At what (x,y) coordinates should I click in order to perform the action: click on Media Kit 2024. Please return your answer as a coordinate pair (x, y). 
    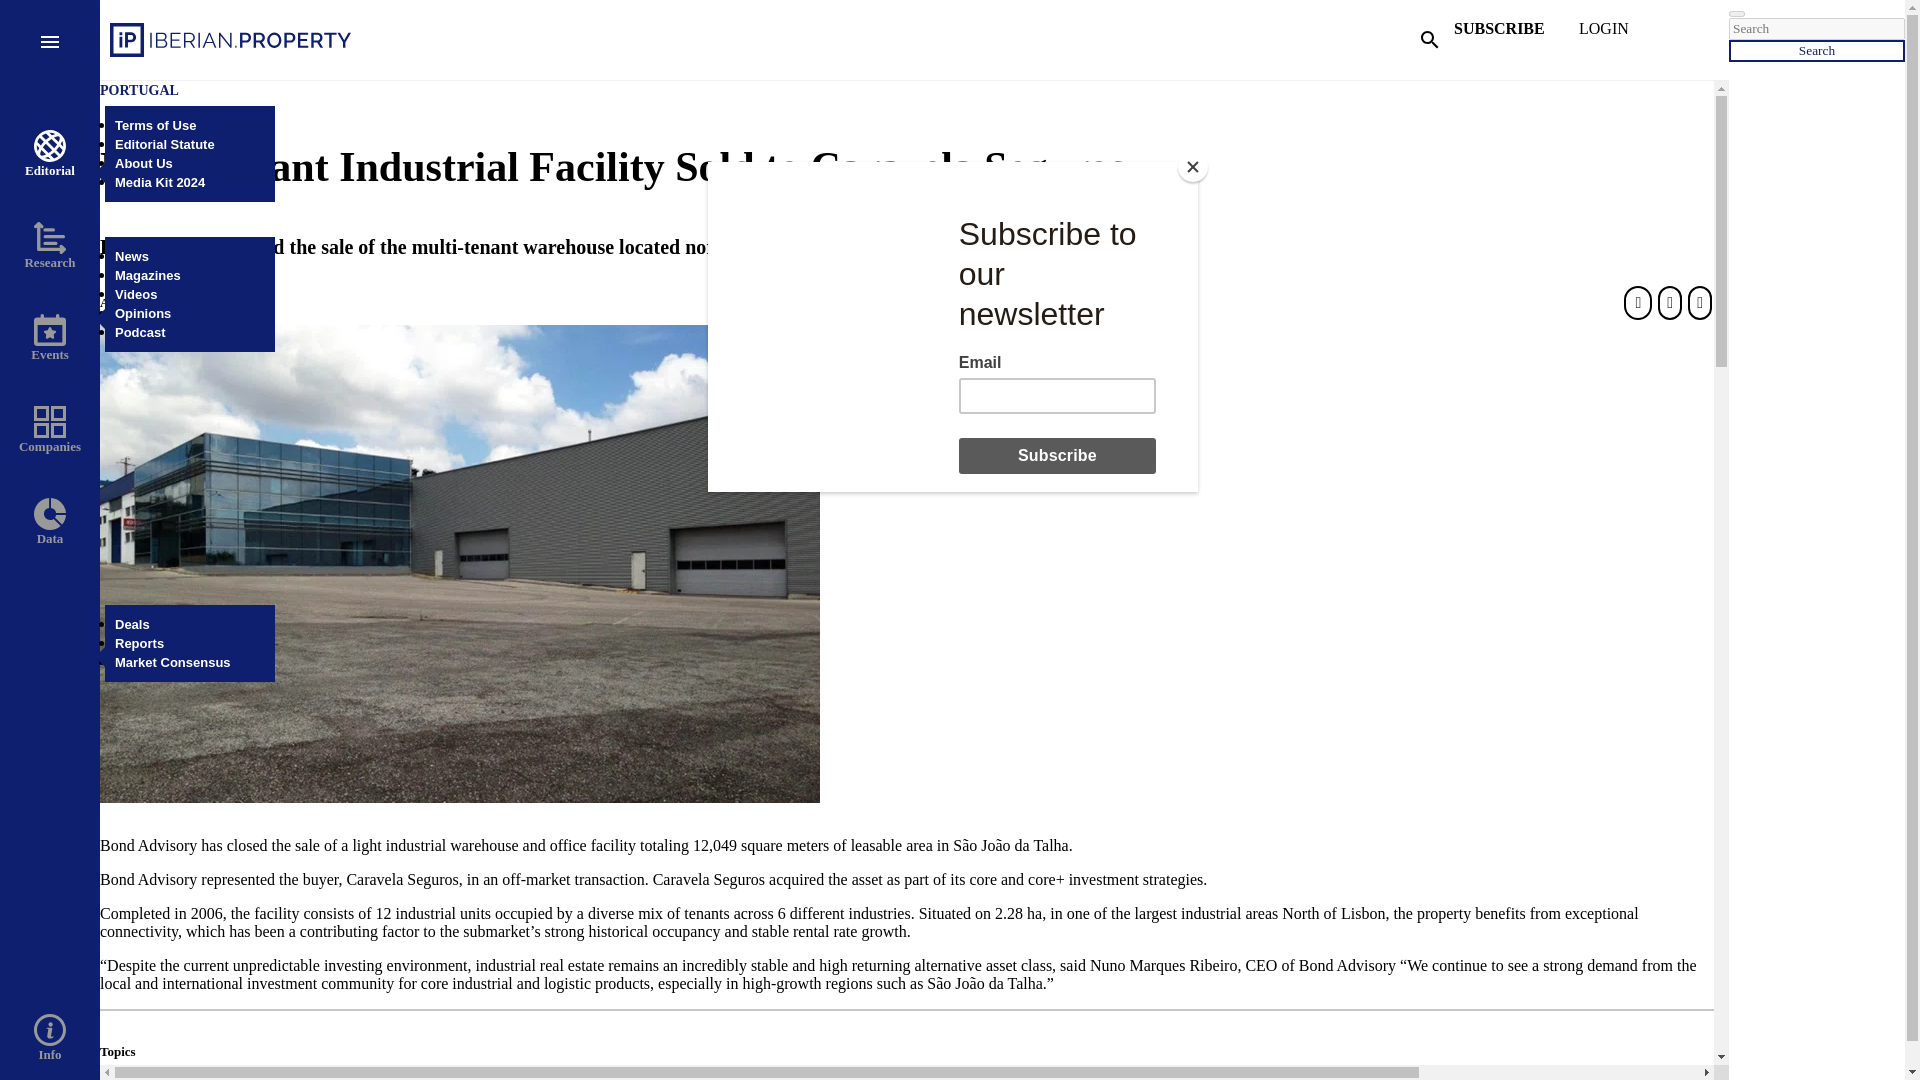
    Looking at the image, I should click on (160, 182).